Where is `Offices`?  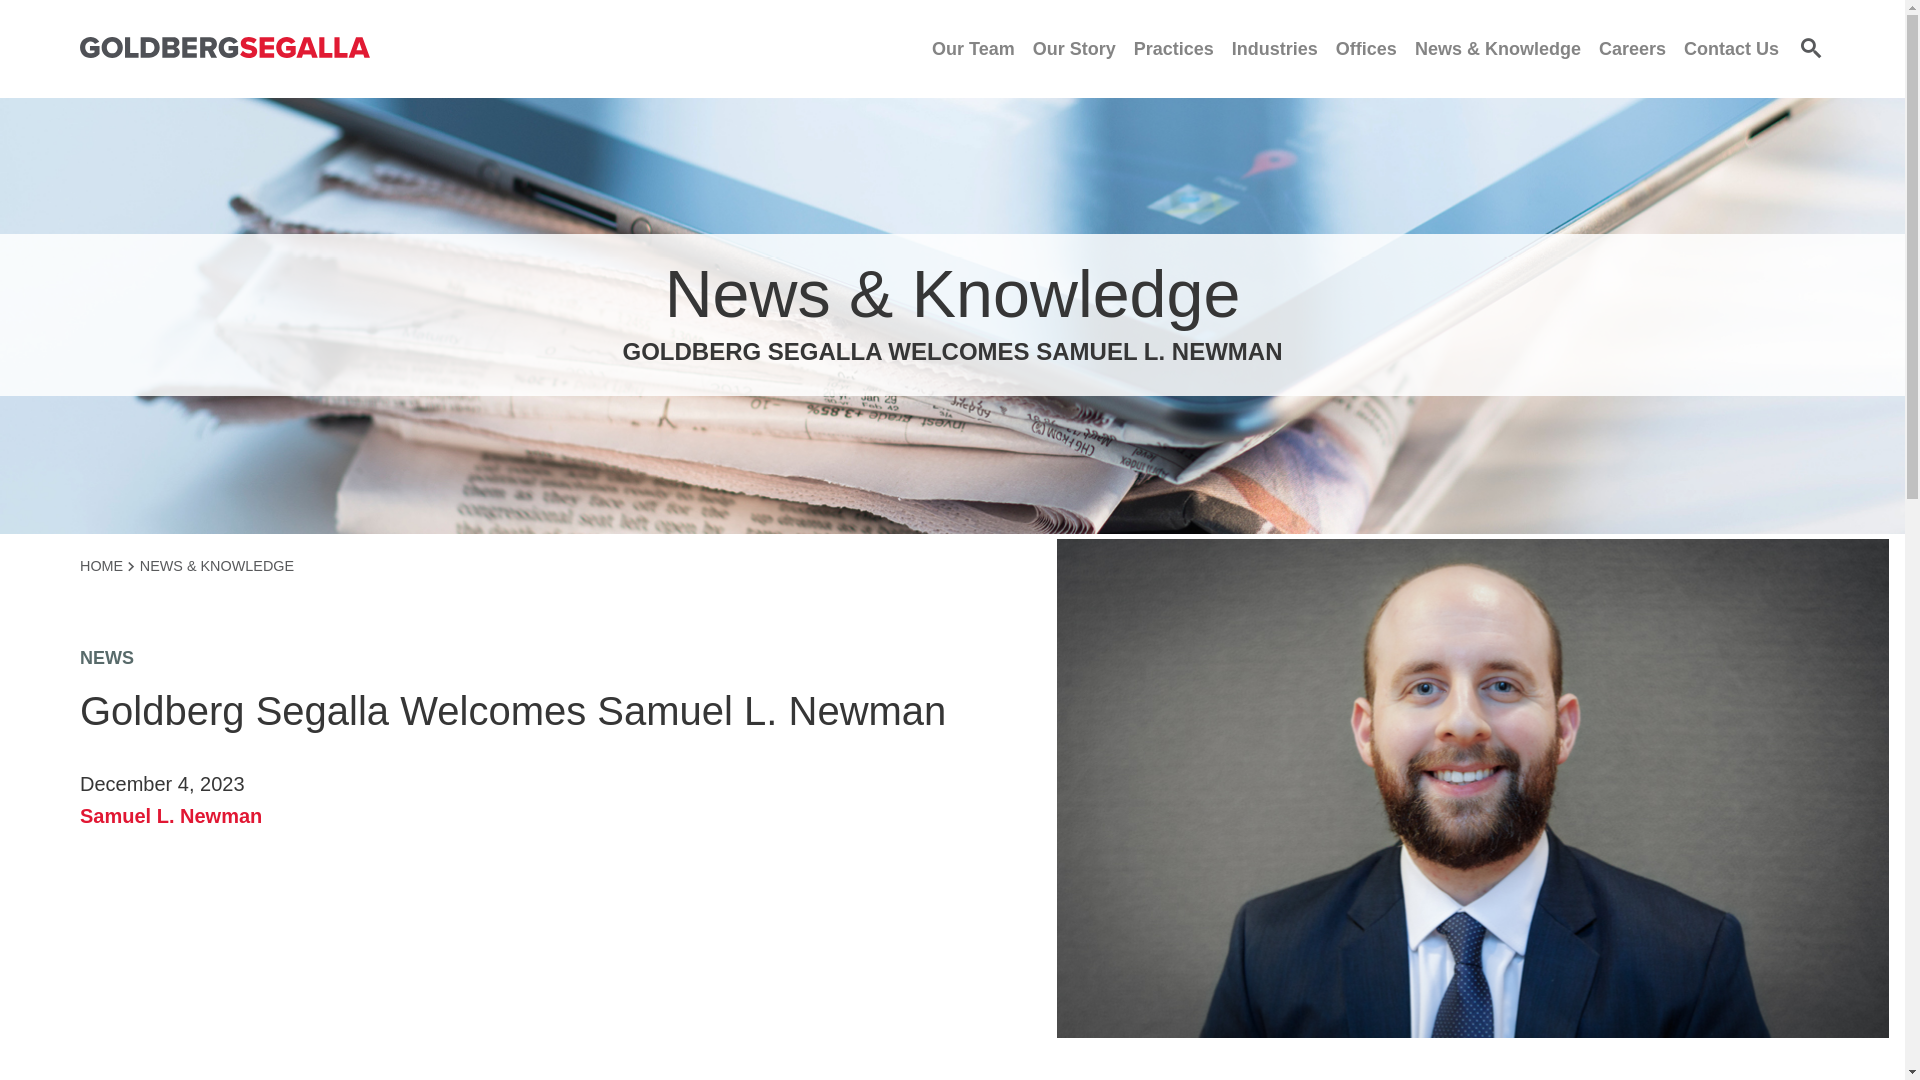
Offices is located at coordinates (1366, 48).